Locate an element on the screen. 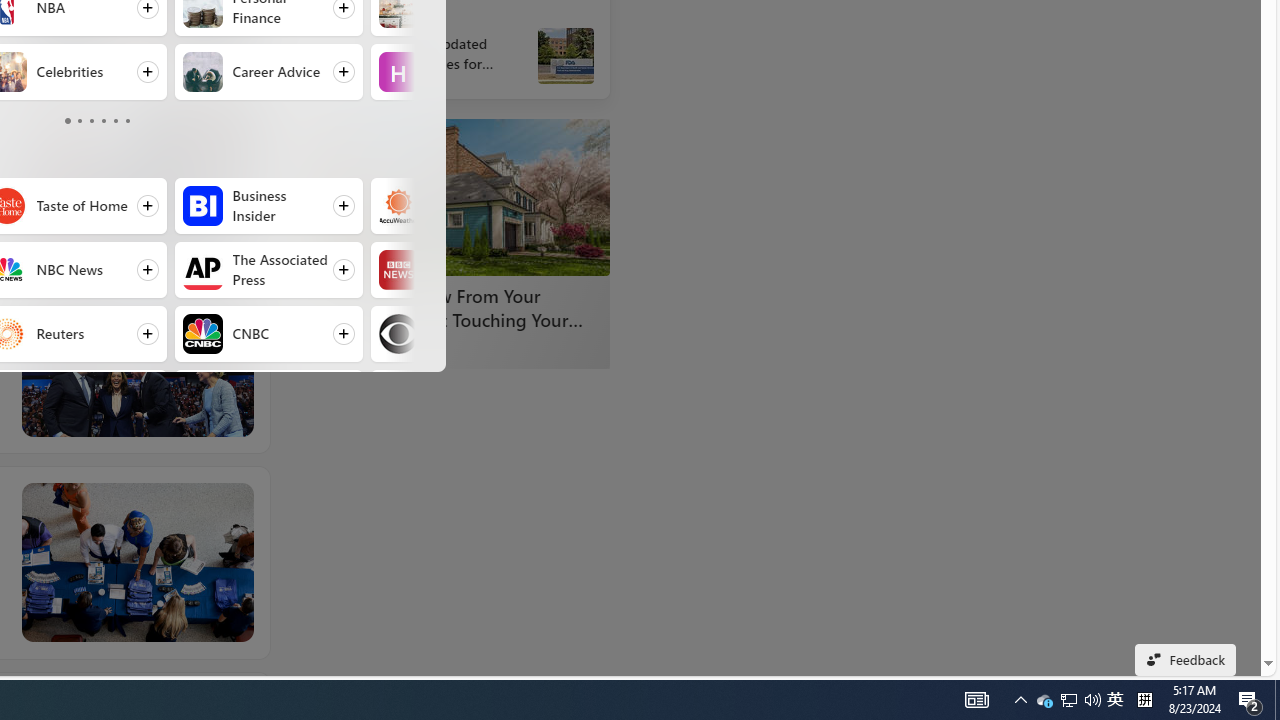  Follow Good Housekeeping is located at coordinates (464, 398).